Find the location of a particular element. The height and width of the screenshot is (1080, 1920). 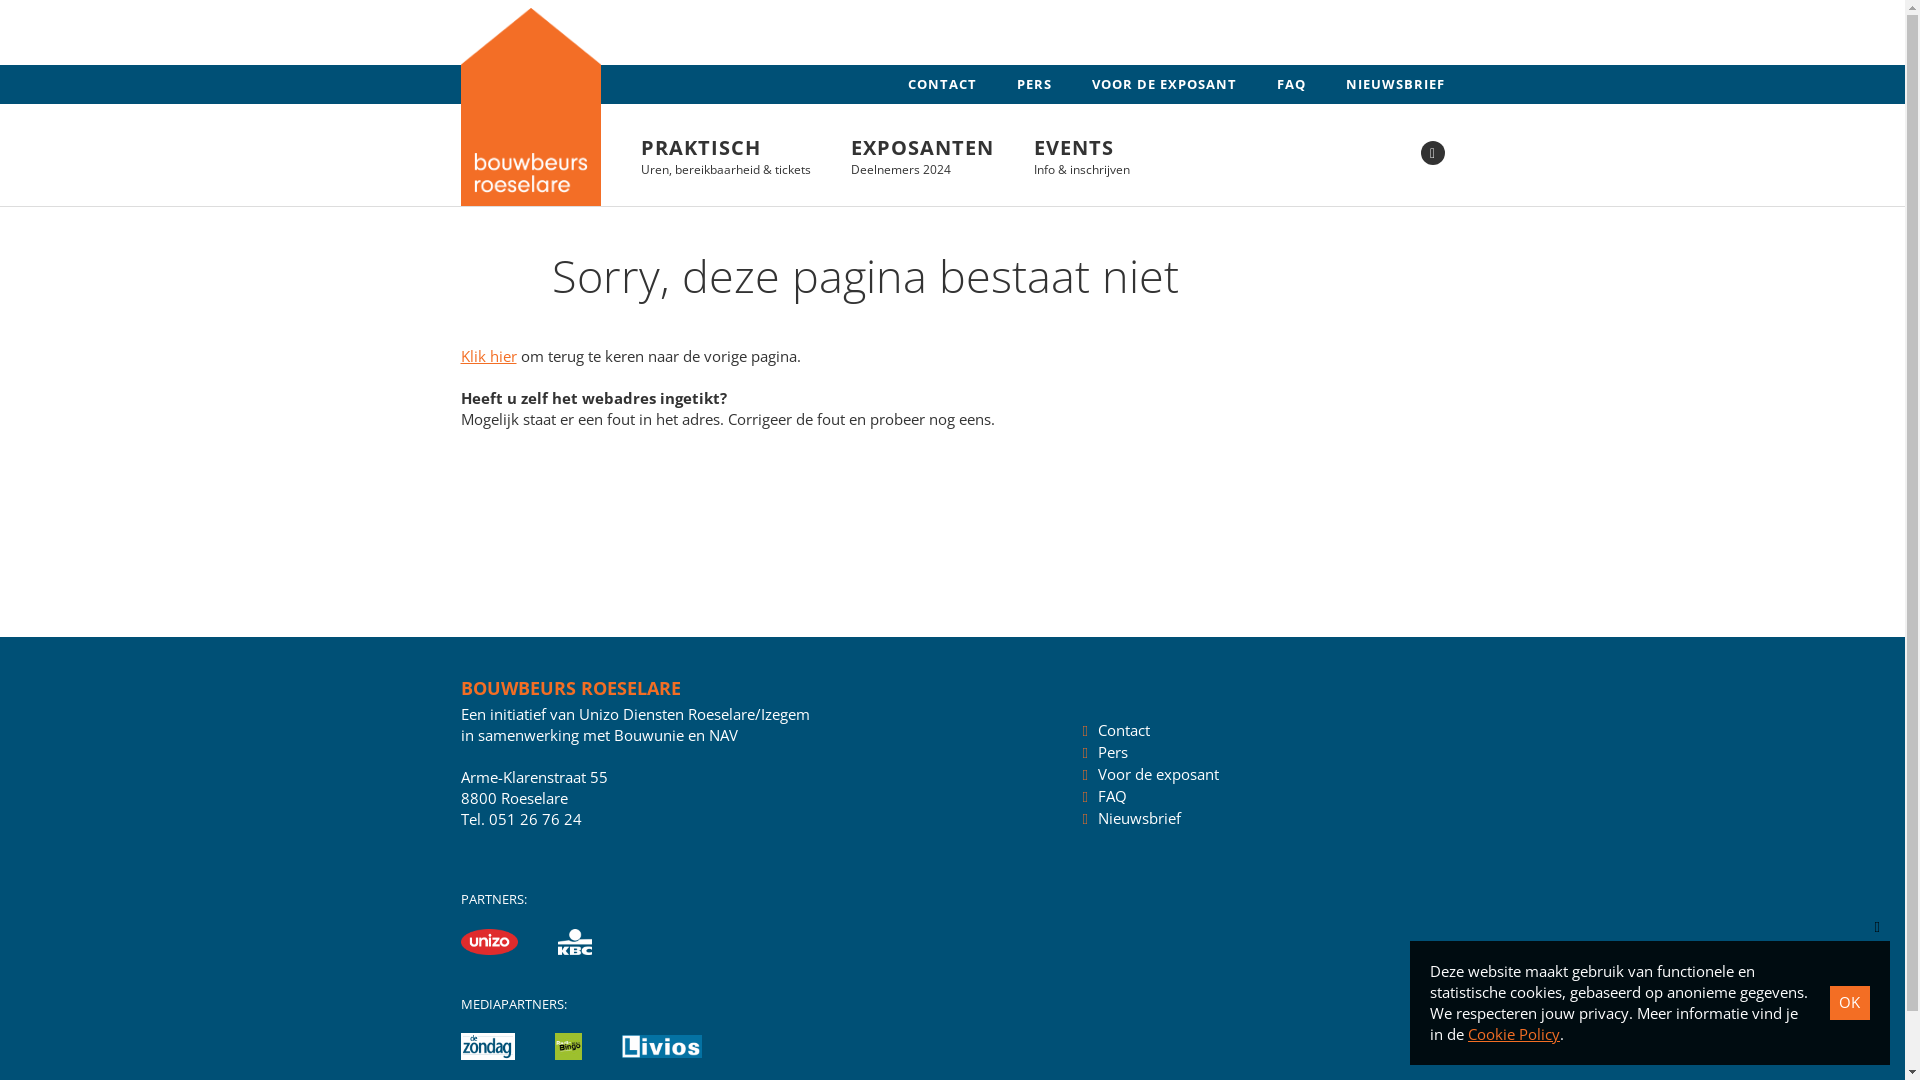

PRAKTISCH
Uren, bereikbaarheid & tickets is located at coordinates (725, 156).